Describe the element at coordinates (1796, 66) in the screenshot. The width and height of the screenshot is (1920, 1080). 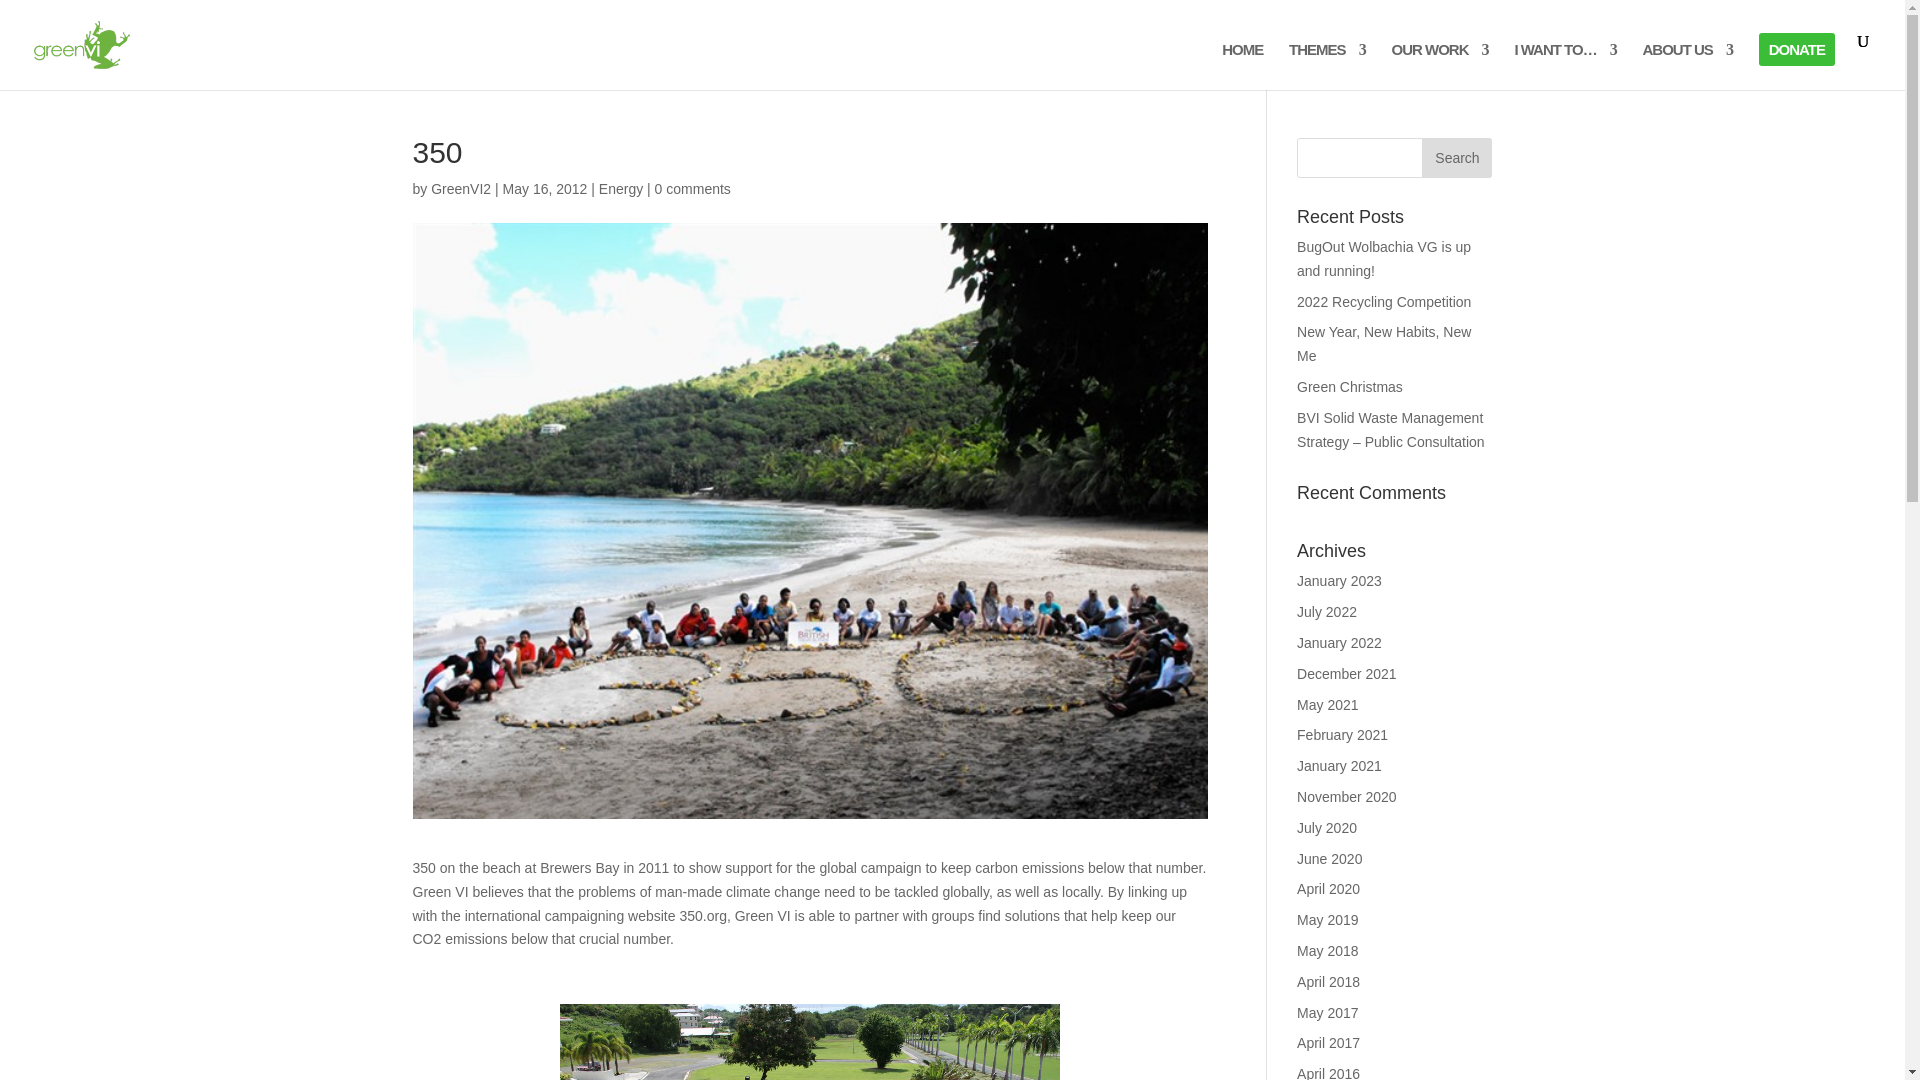
I see `DONATE` at that location.